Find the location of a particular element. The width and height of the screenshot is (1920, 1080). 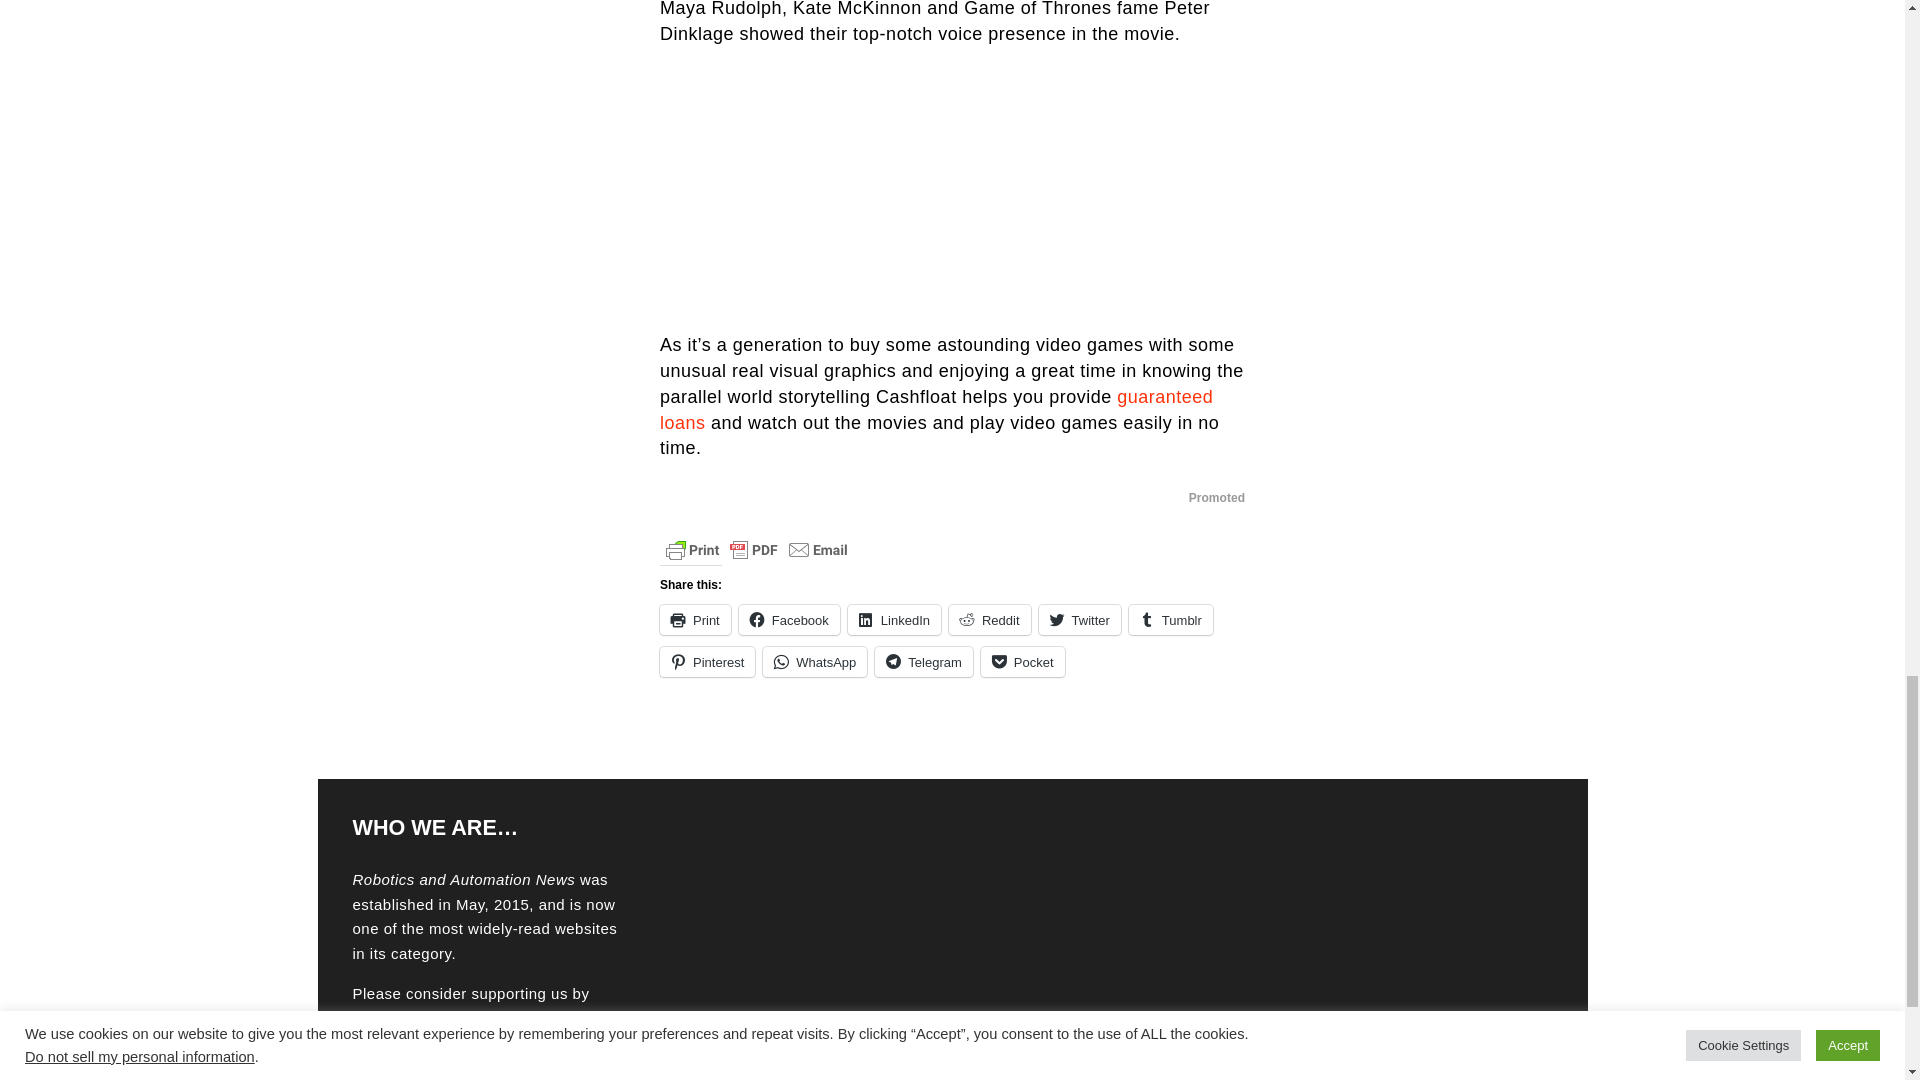

Click to share on LinkedIn is located at coordinates (894, 620).